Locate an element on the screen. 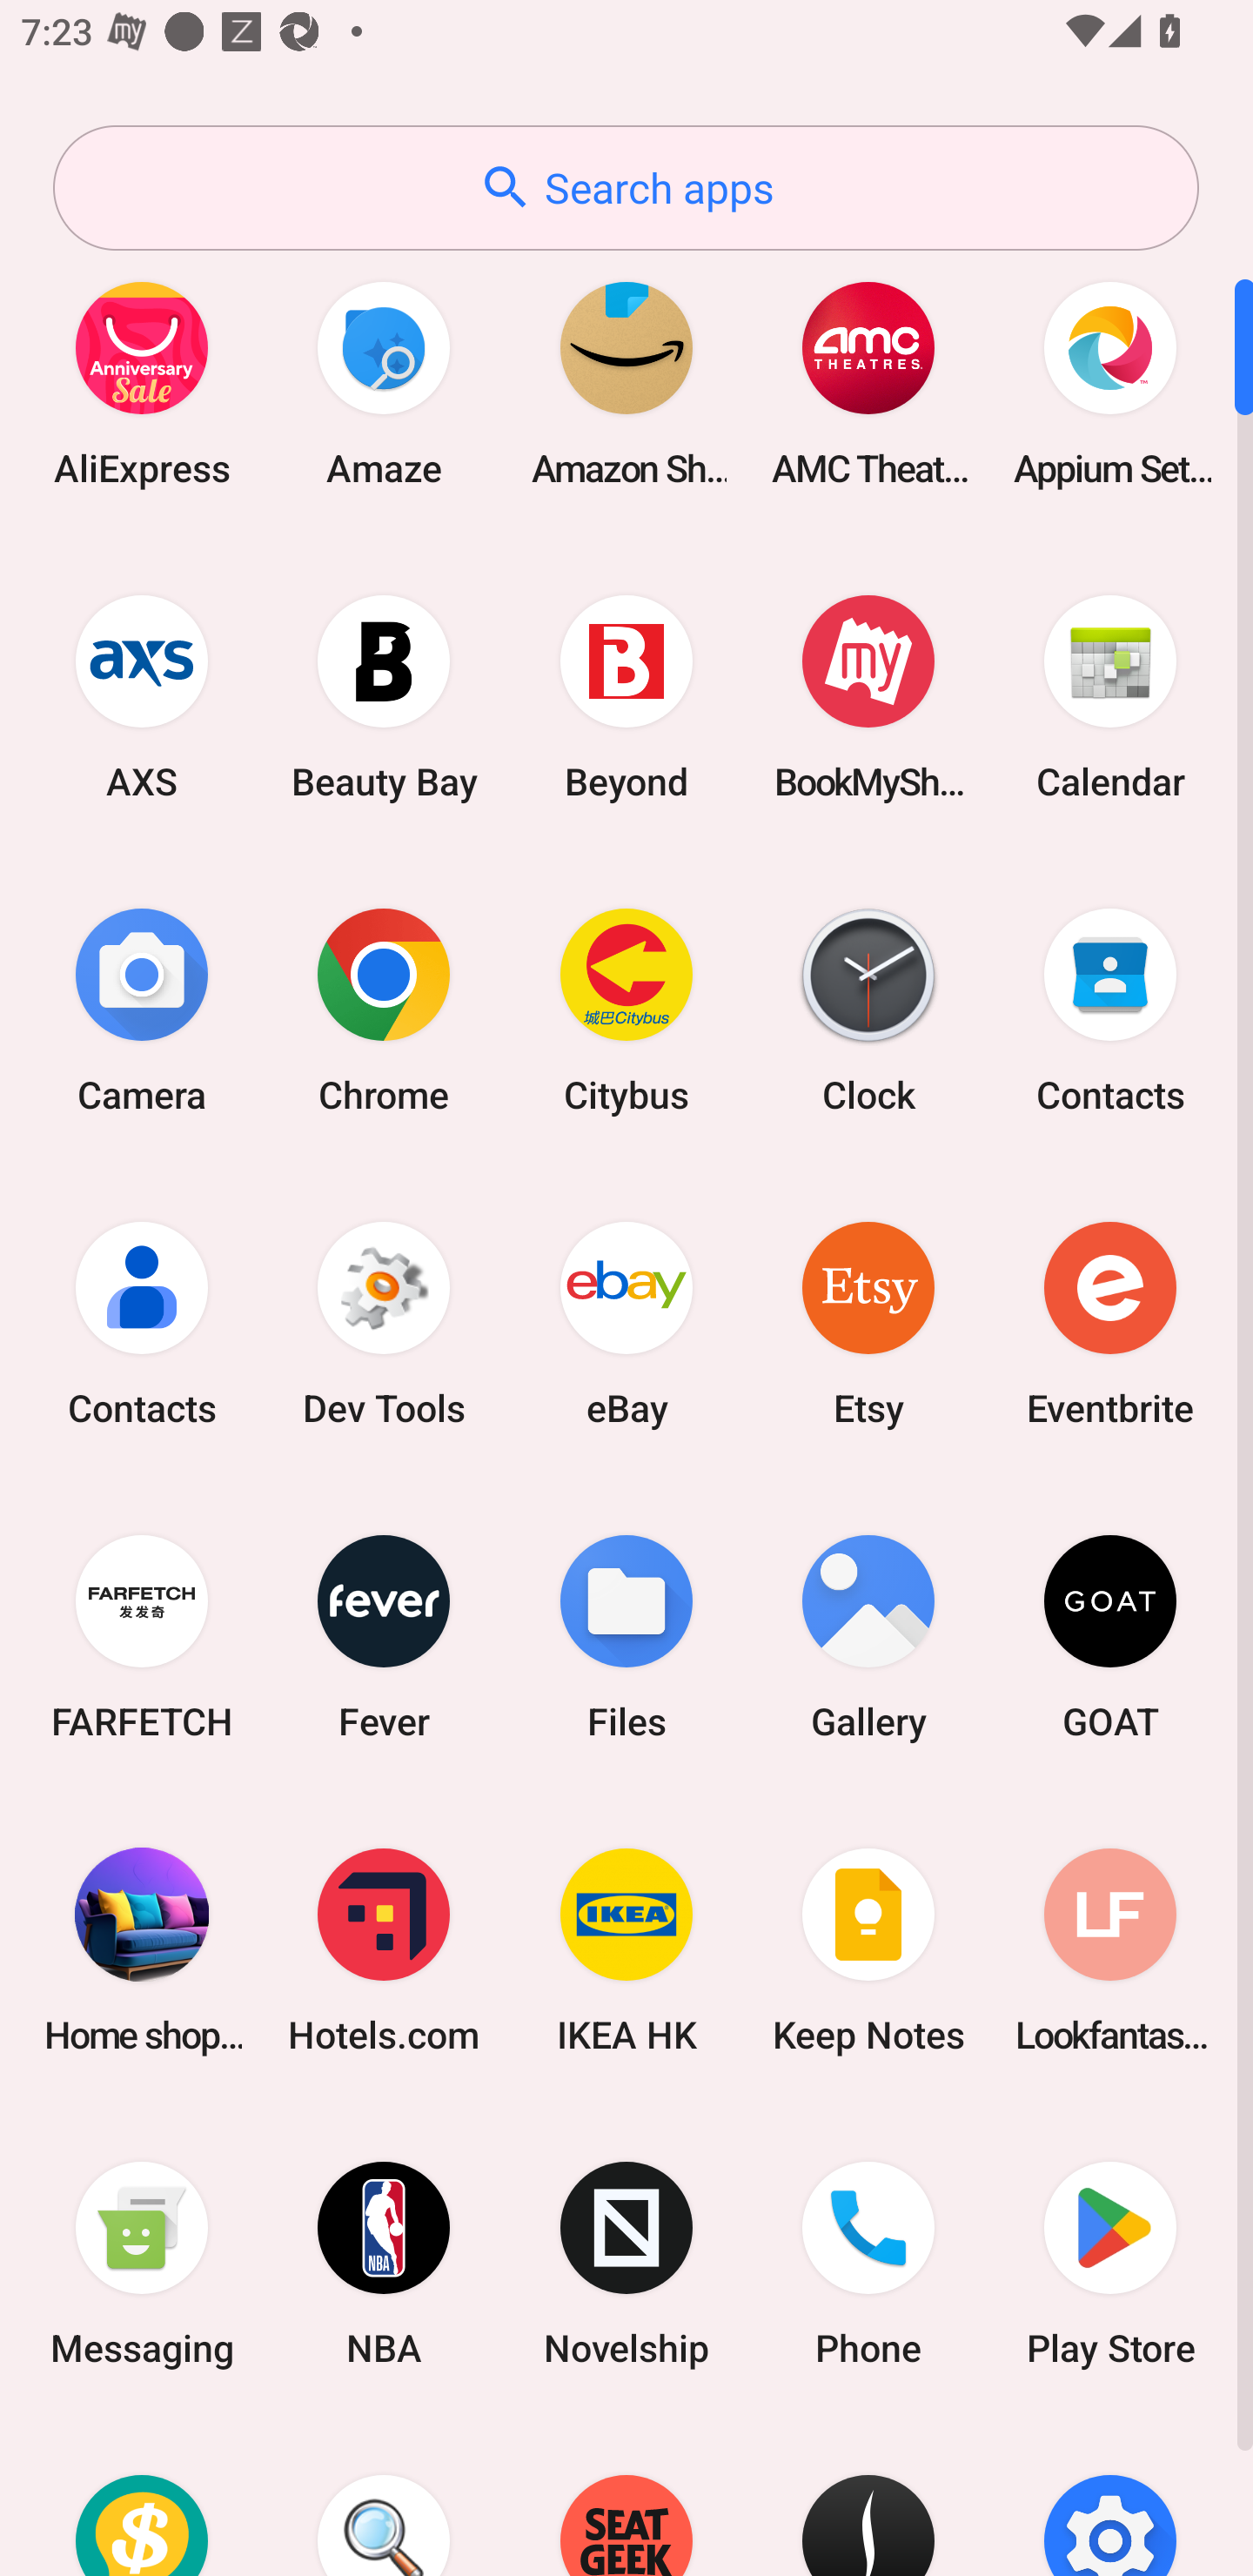 Image resolution: width=1253 pixels, height=2576 pixels. Hotels.com is located at coordinates (384, 1949).